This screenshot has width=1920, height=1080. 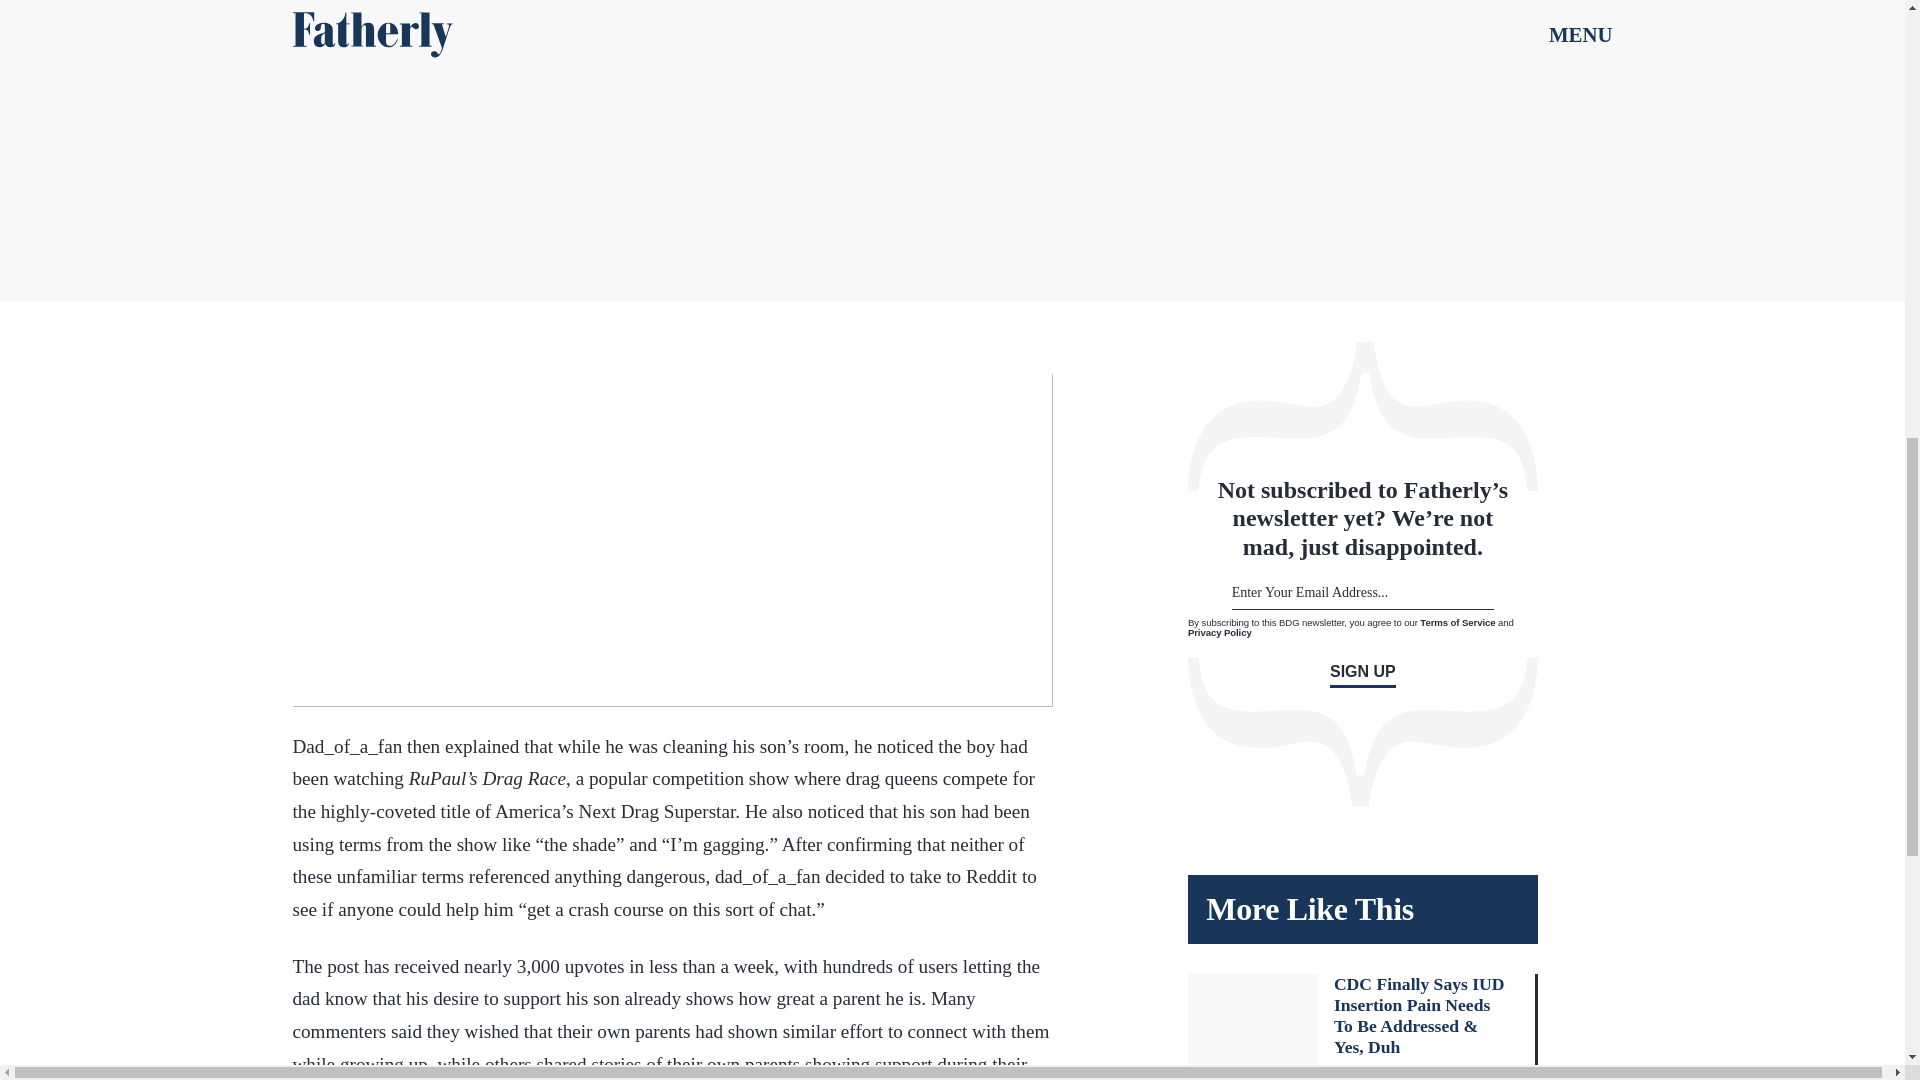 I want to click on SIGN UP, so click(x=1362, y=675).